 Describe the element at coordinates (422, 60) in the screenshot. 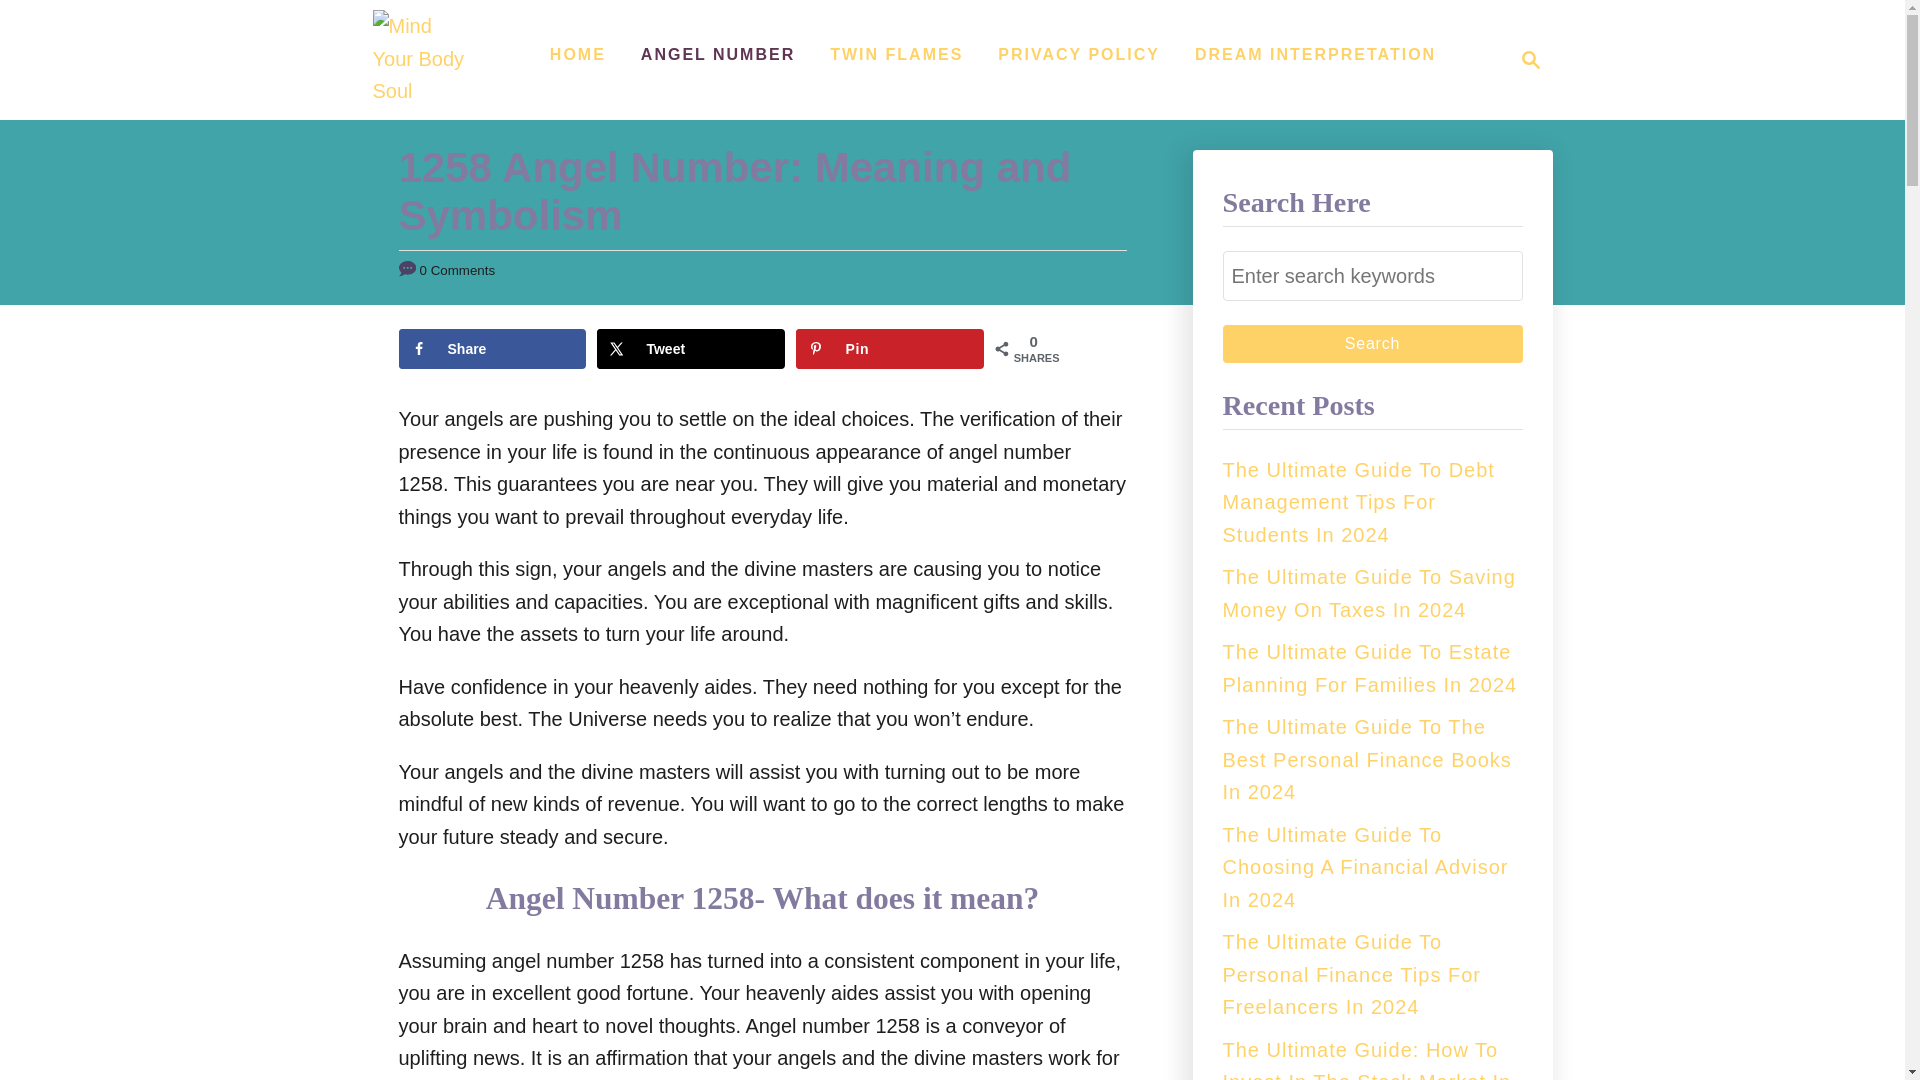

I see `Mind Your Body Soul` at that location.